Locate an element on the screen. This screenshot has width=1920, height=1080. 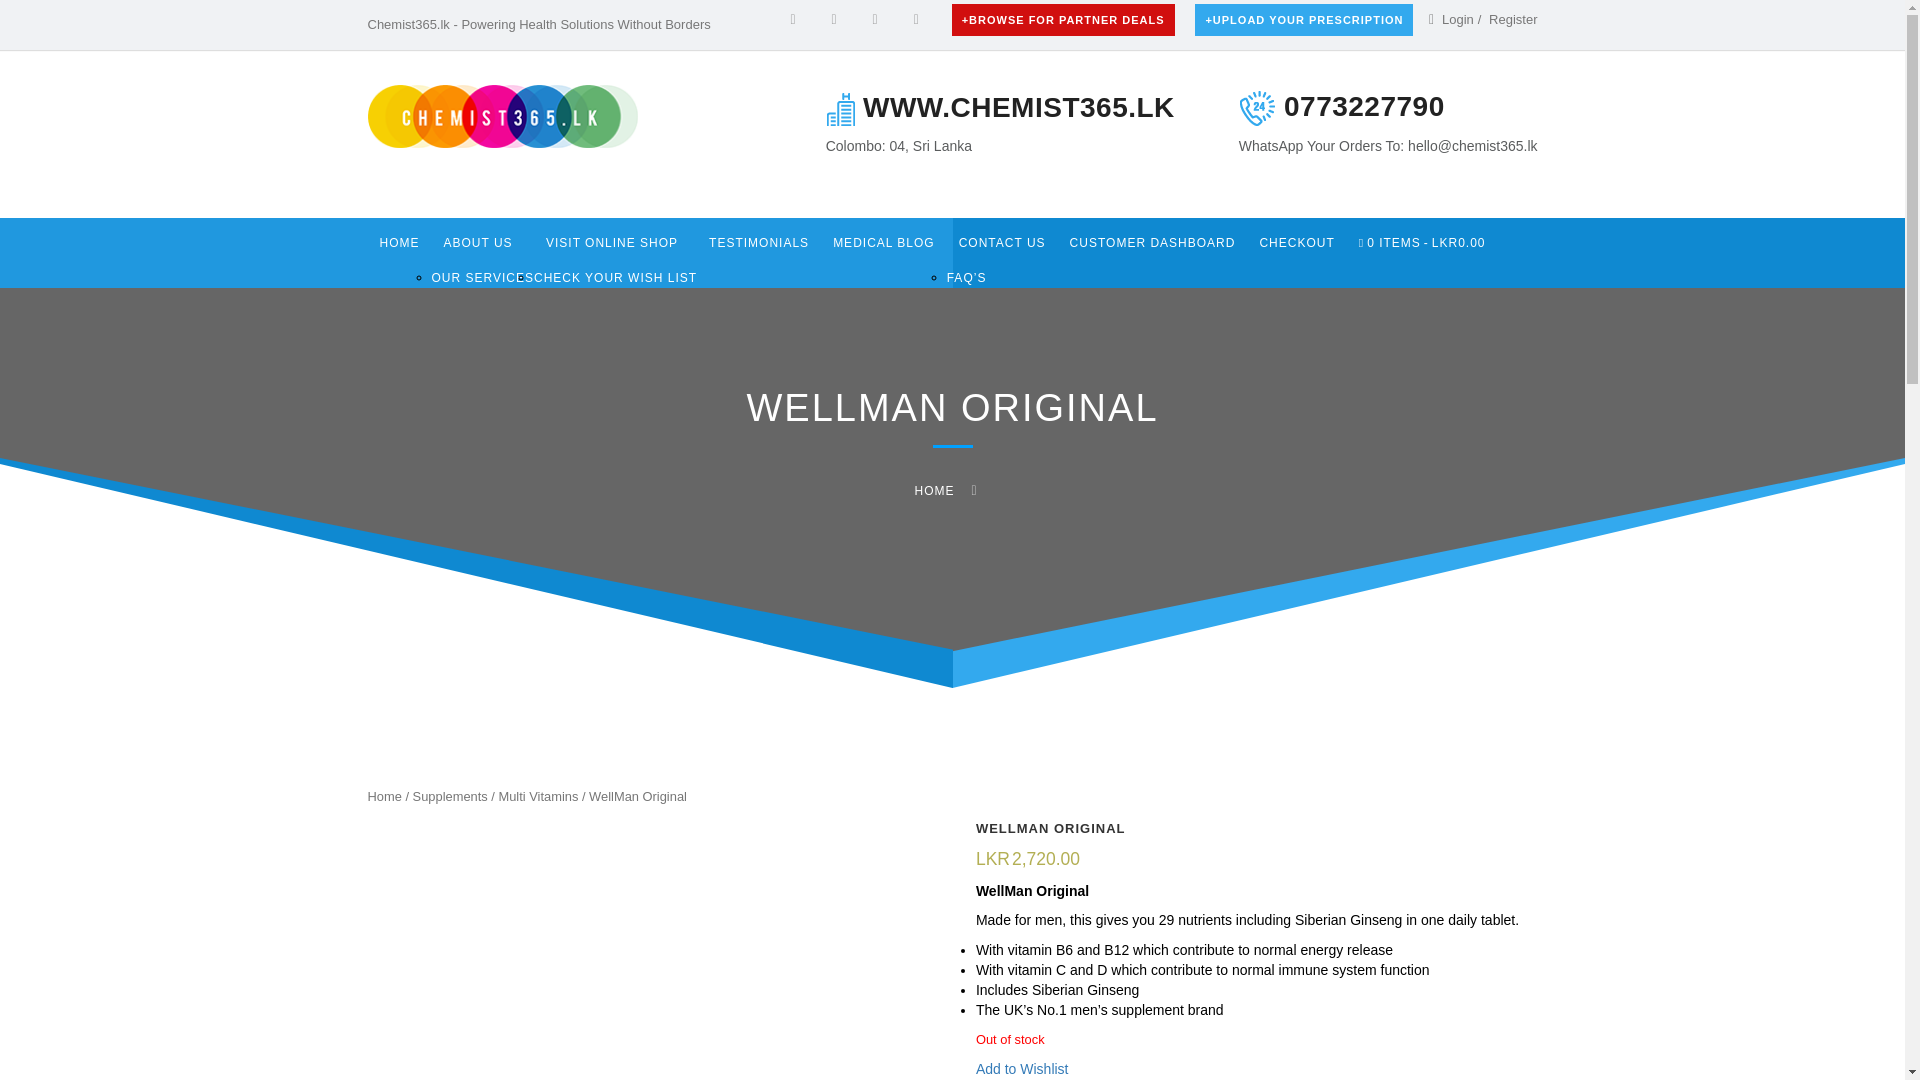
OUR SERVICES is located at coordinates (482, 278).